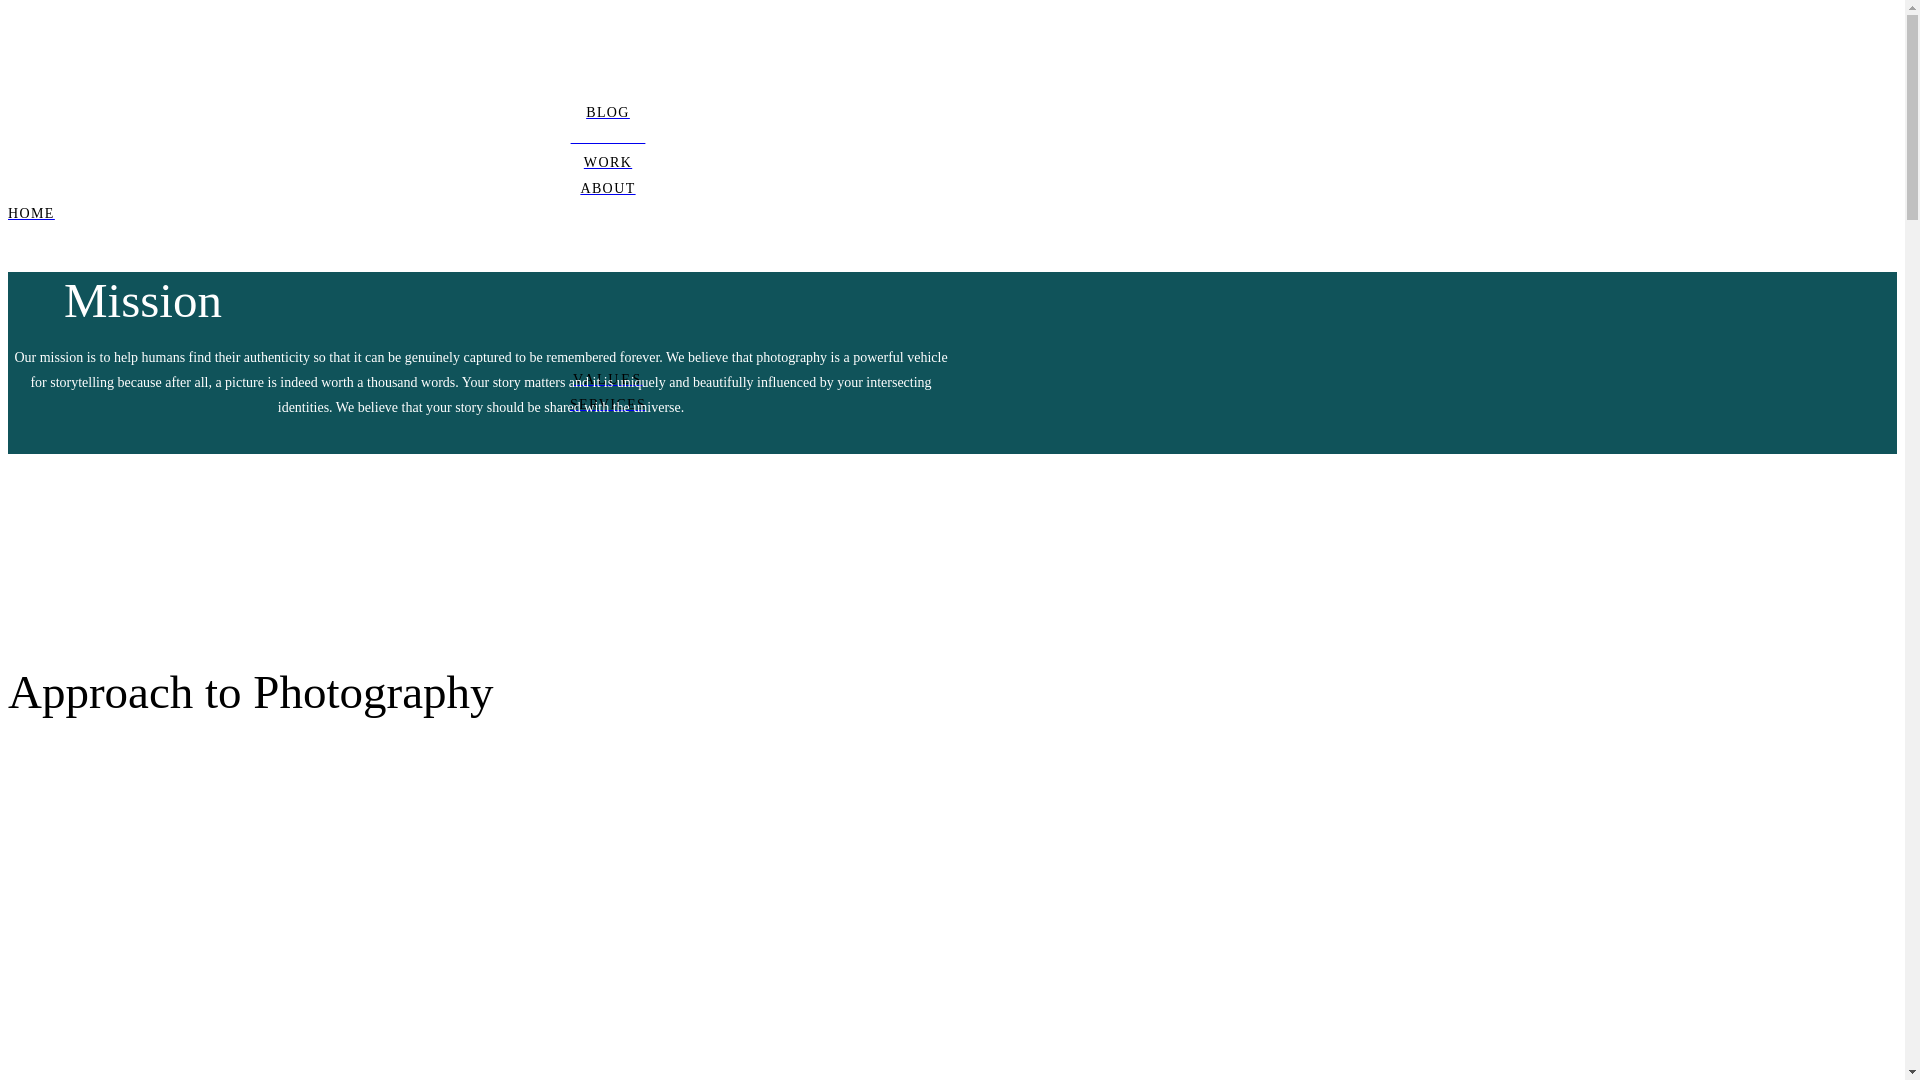 This screenshot has width=1920, height=1080. What do you see at coordinates (607, 188) in the screenshot?
I see `ABOUT` at bounding box center [607, 188].